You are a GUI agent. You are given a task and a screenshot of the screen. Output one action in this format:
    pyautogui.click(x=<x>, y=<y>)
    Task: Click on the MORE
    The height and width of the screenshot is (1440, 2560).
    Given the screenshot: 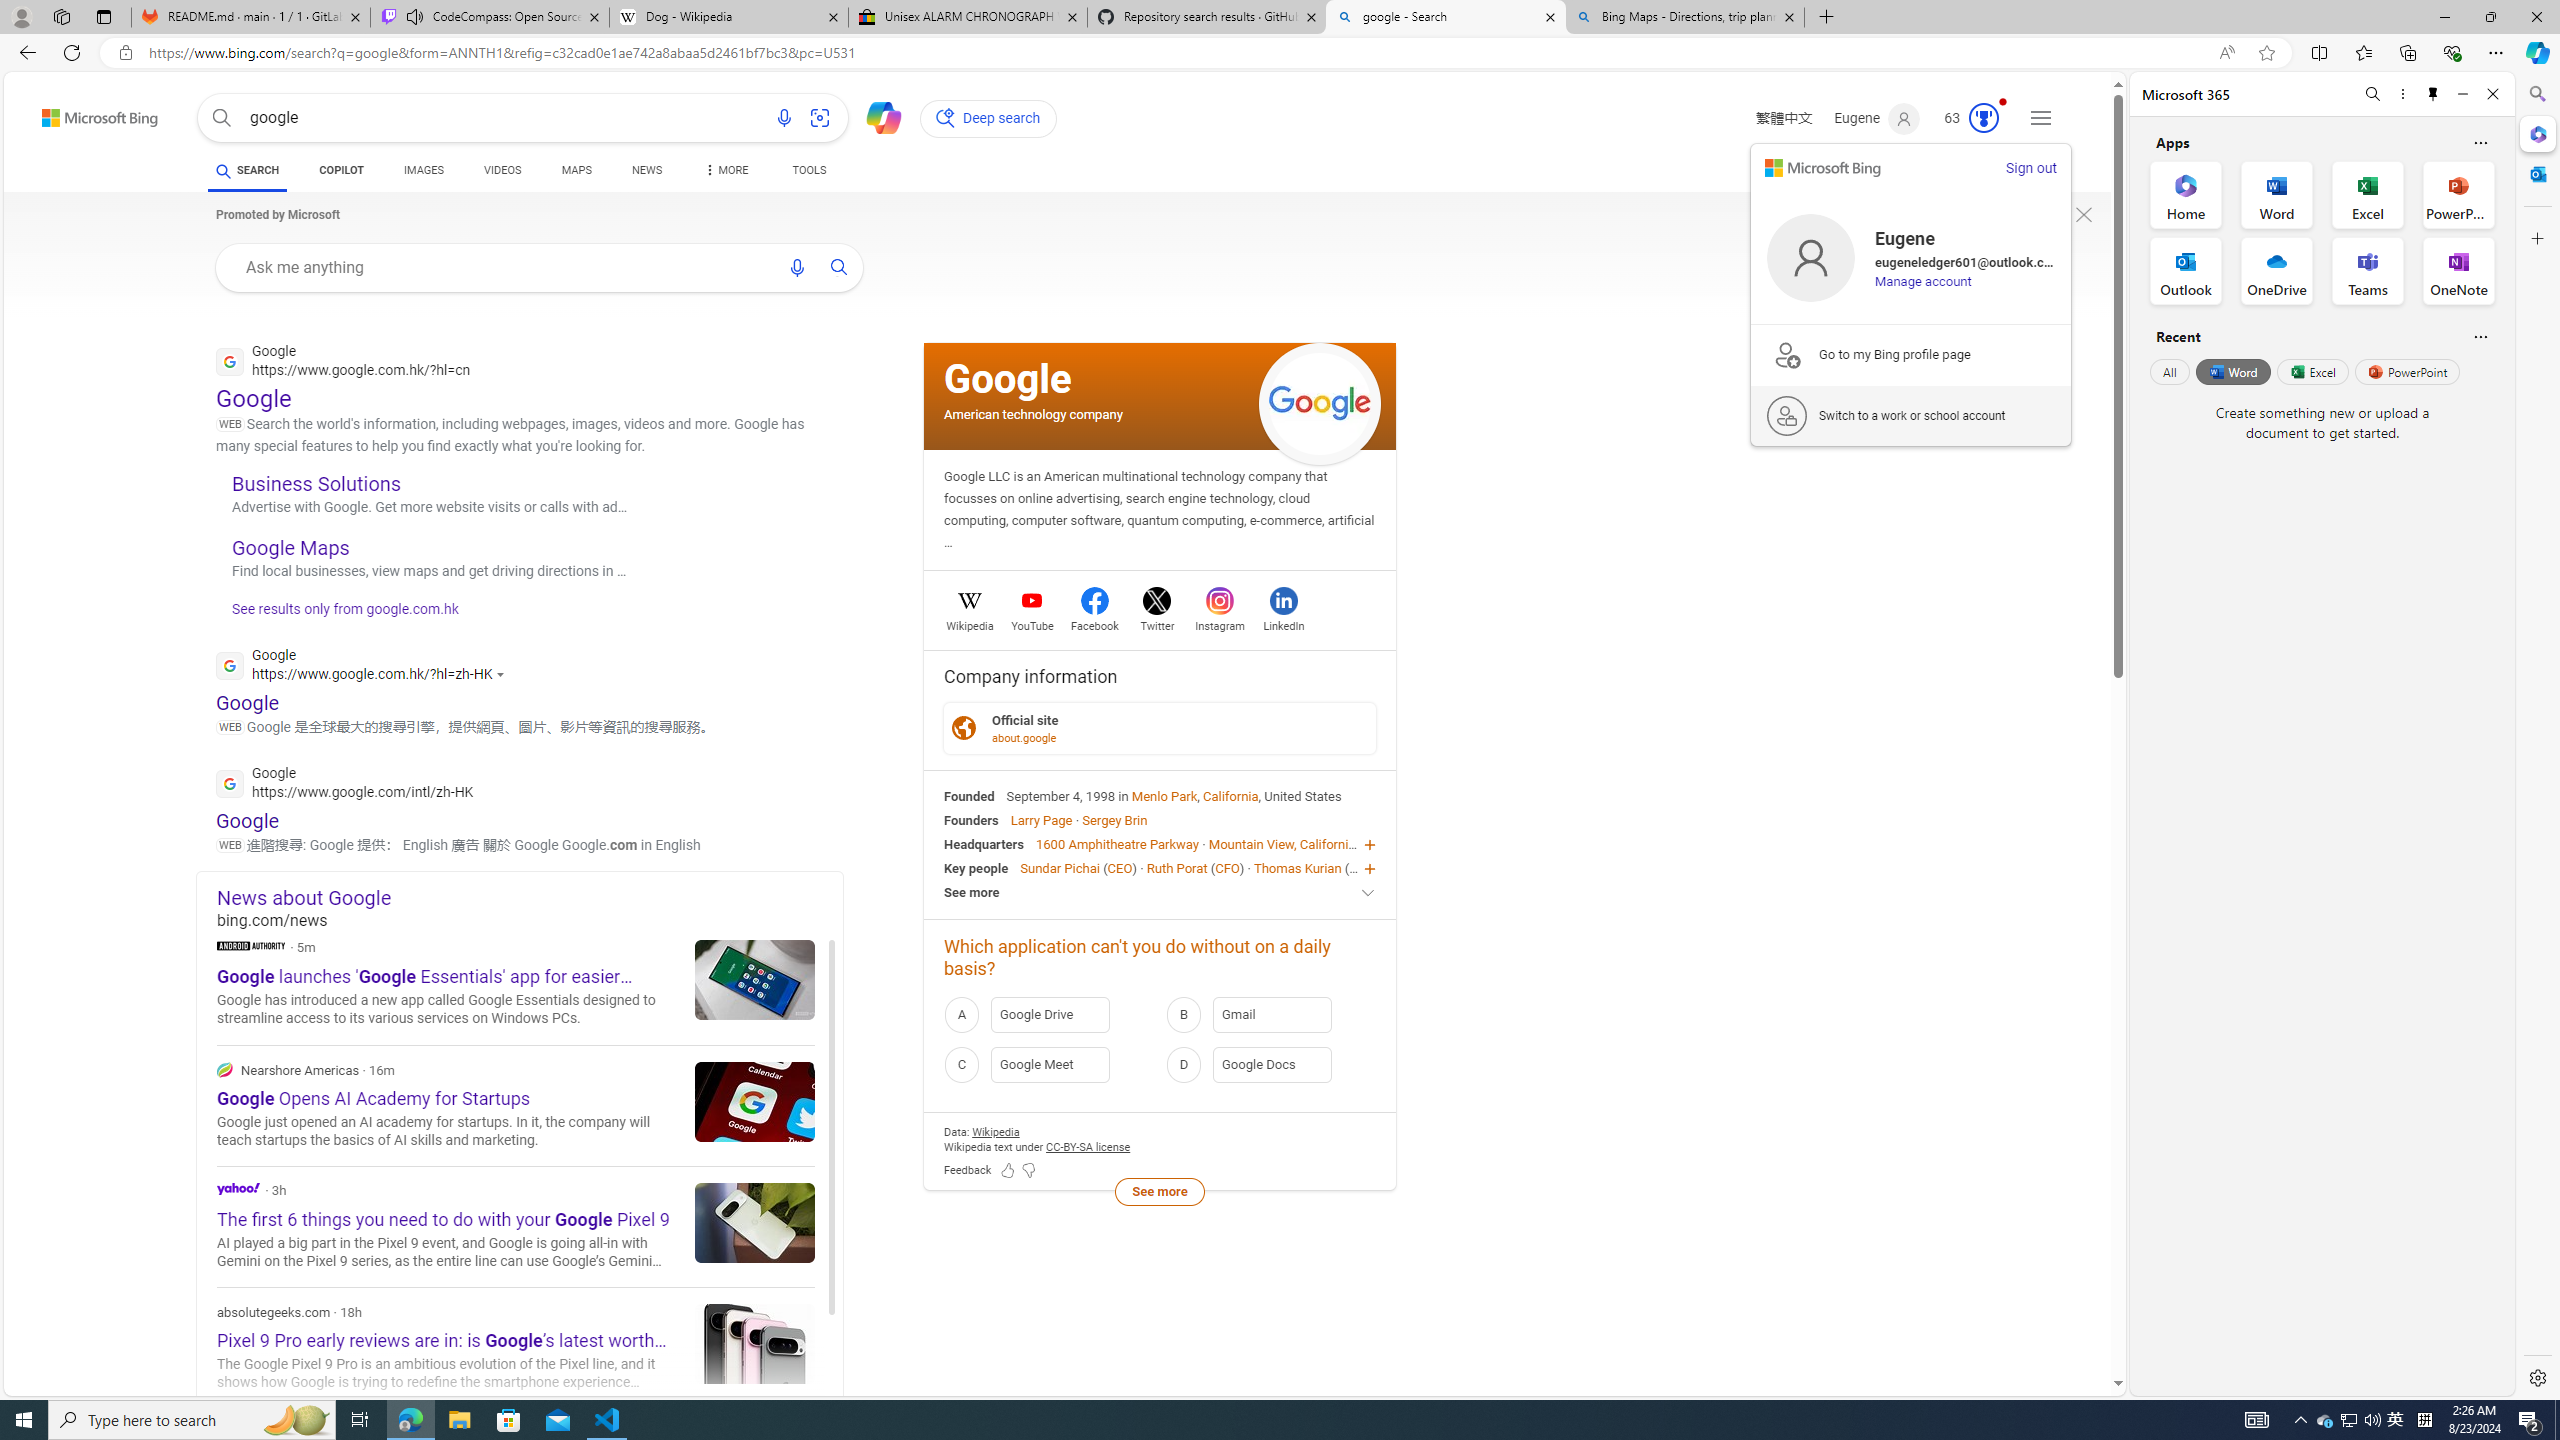 What is the action you would take?
    pyautogui.click(x=725, y=173)
    